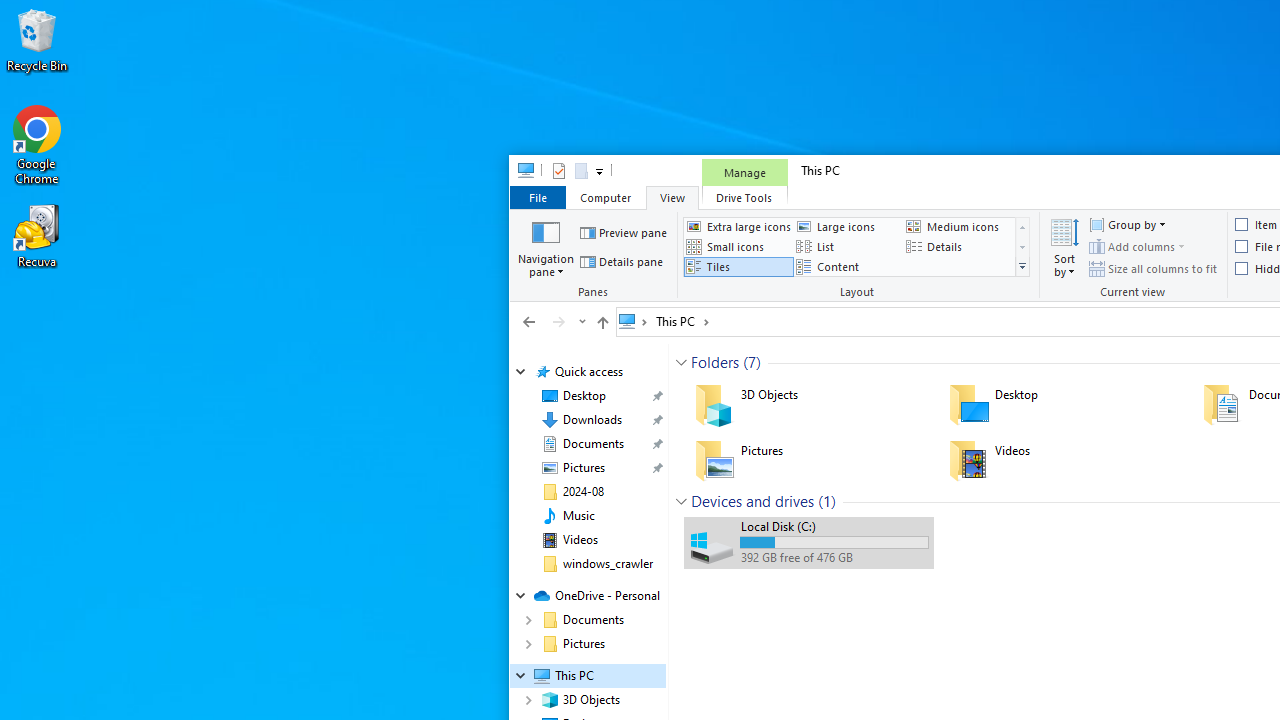 The height and width of the screenshot is (720, 1280). What do you see at coordinates (608, 564) in the screenshot?
I see `windows_crawler` at bounding box center [608, 564].